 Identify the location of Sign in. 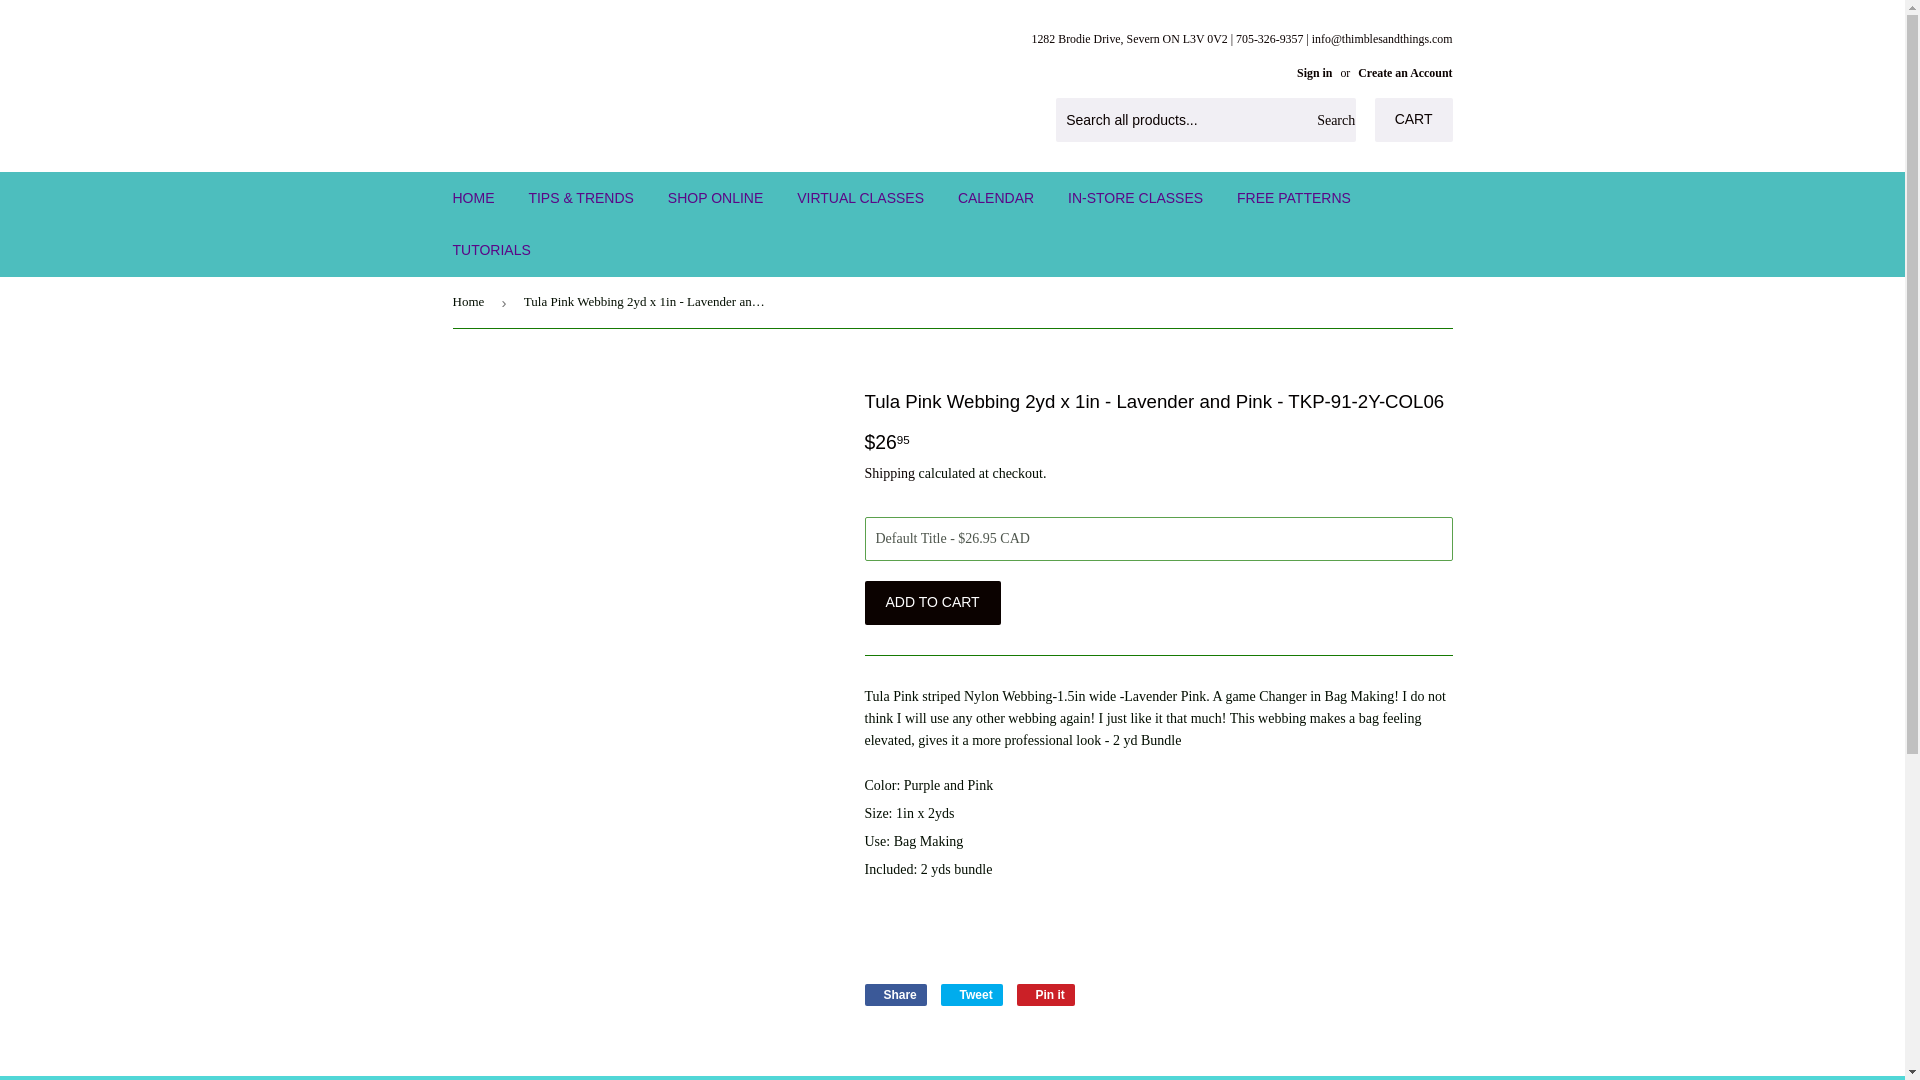
(1314, 72).